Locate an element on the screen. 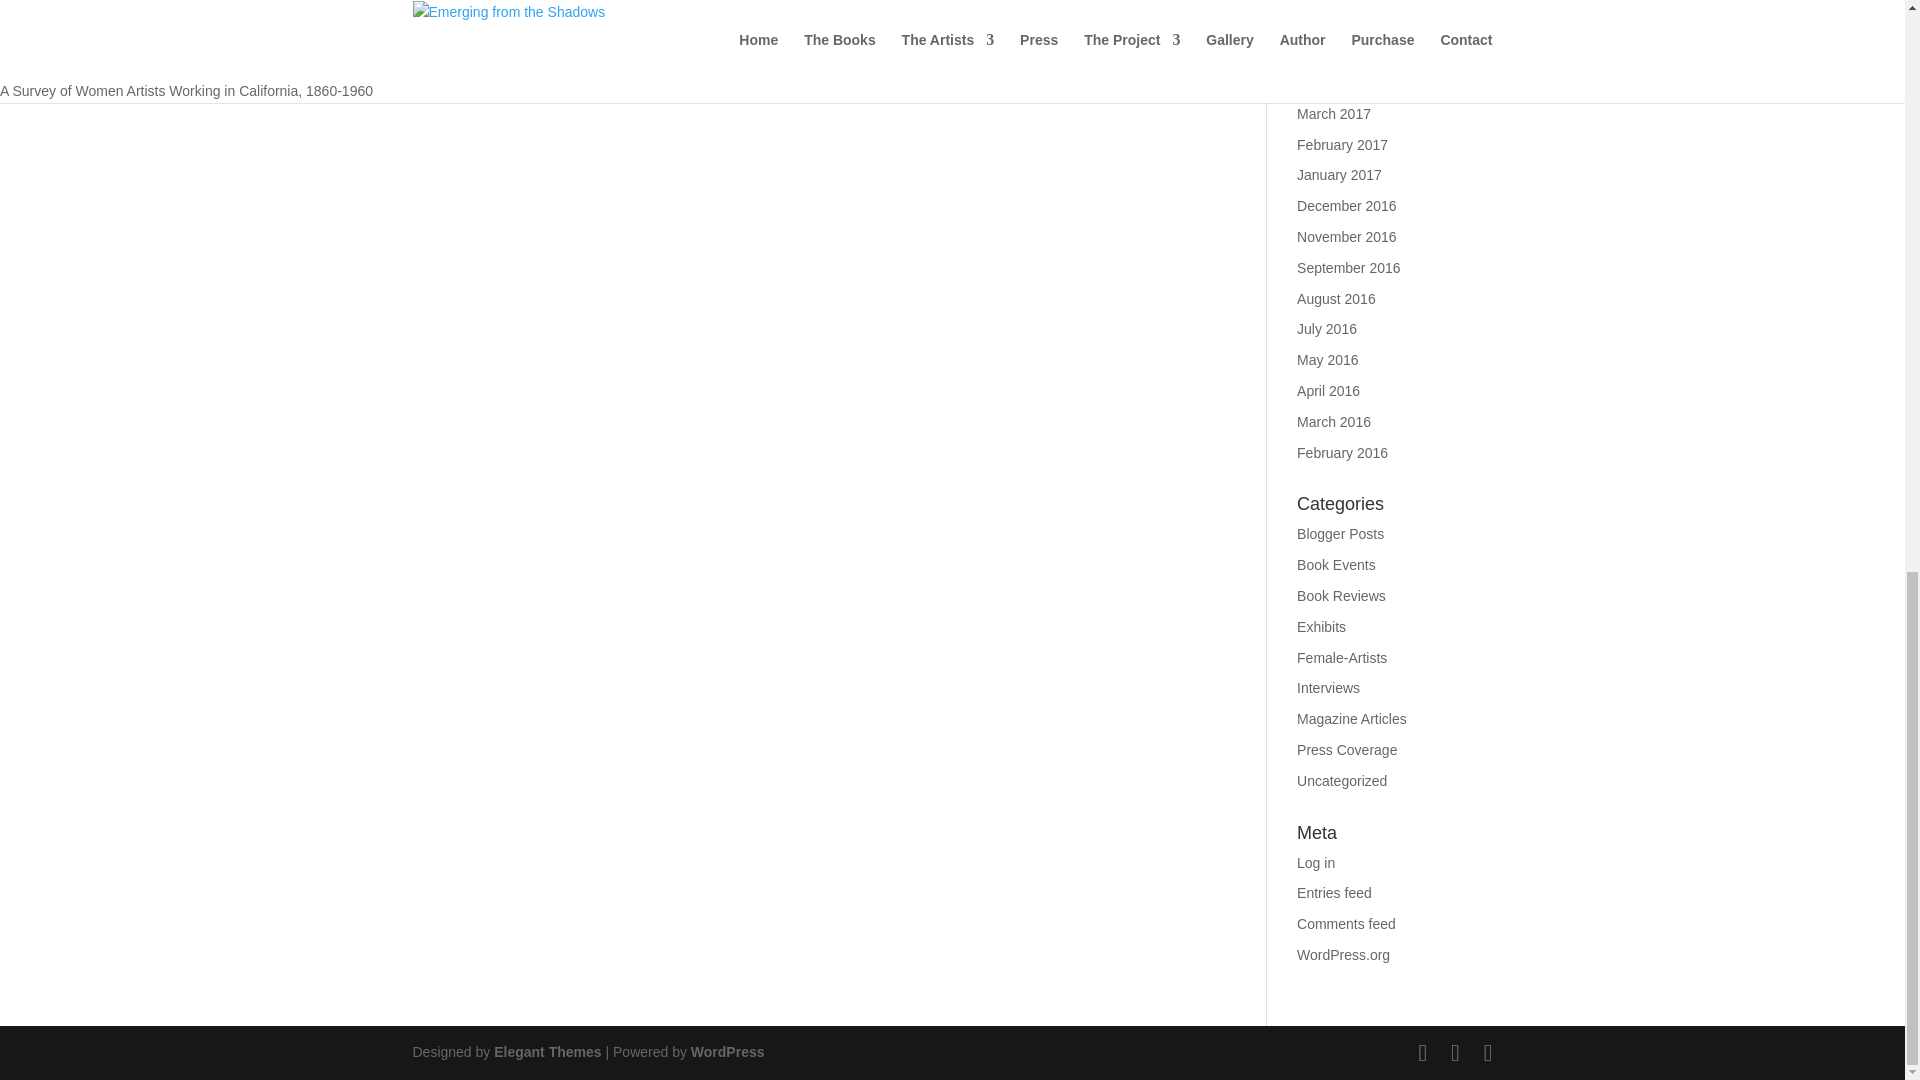 This screenshot has width=1920, height=1080. Premium WordPress Themes is located at coordinates (546, 1052).